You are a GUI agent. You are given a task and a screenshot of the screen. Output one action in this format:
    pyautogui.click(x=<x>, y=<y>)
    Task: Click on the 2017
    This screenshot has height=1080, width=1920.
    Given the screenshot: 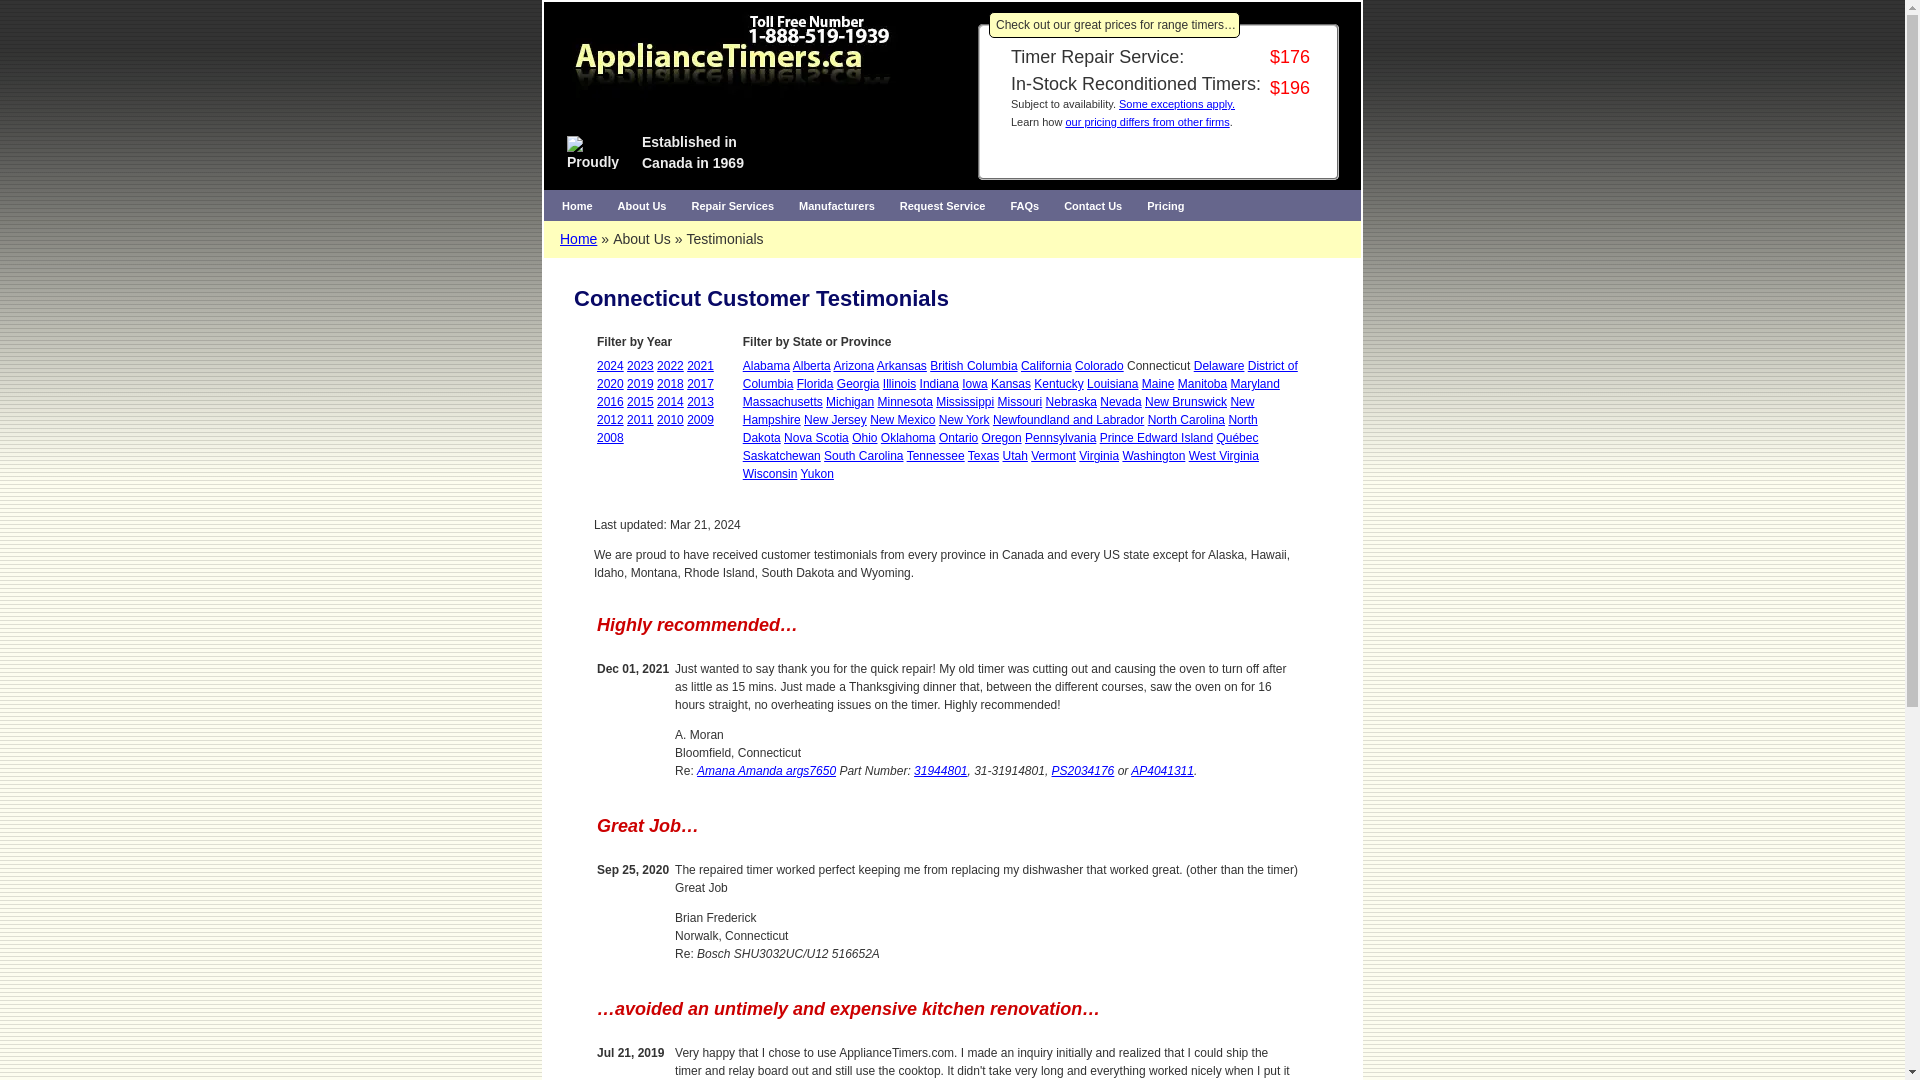 What is the action you would take?
    pyautogui.click(x=700, y=383)
    